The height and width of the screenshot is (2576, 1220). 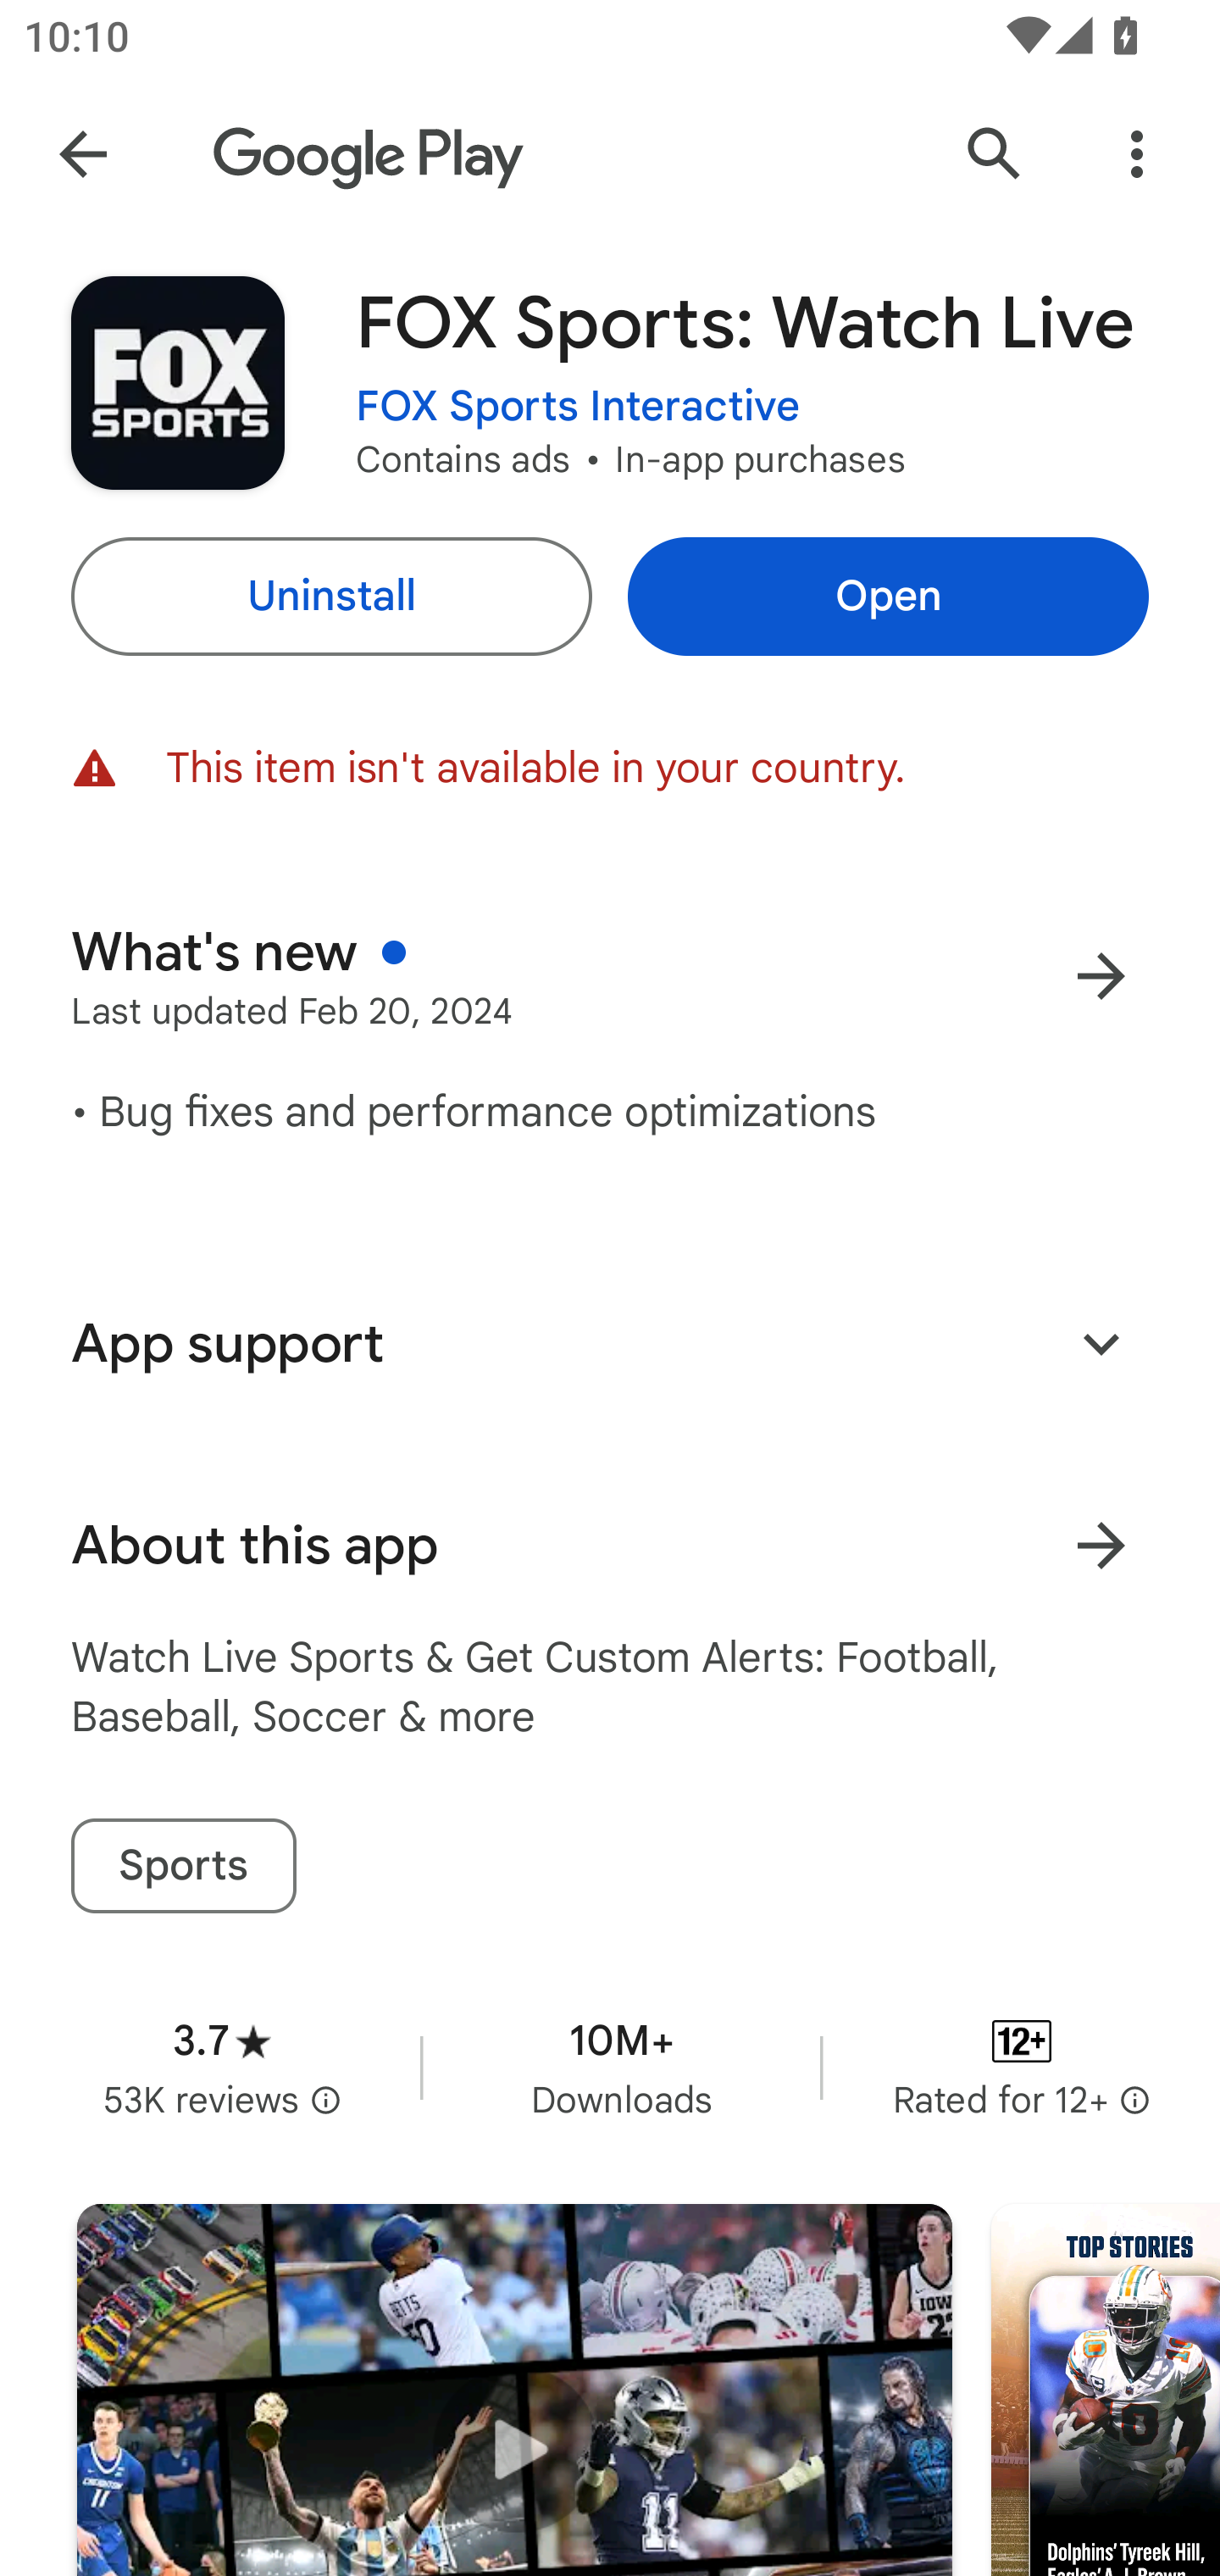 What do you see at coordinates (1101, 1546) in the screenshot?
I see `Learn more About this app` at bounding box center [1101, 1546].